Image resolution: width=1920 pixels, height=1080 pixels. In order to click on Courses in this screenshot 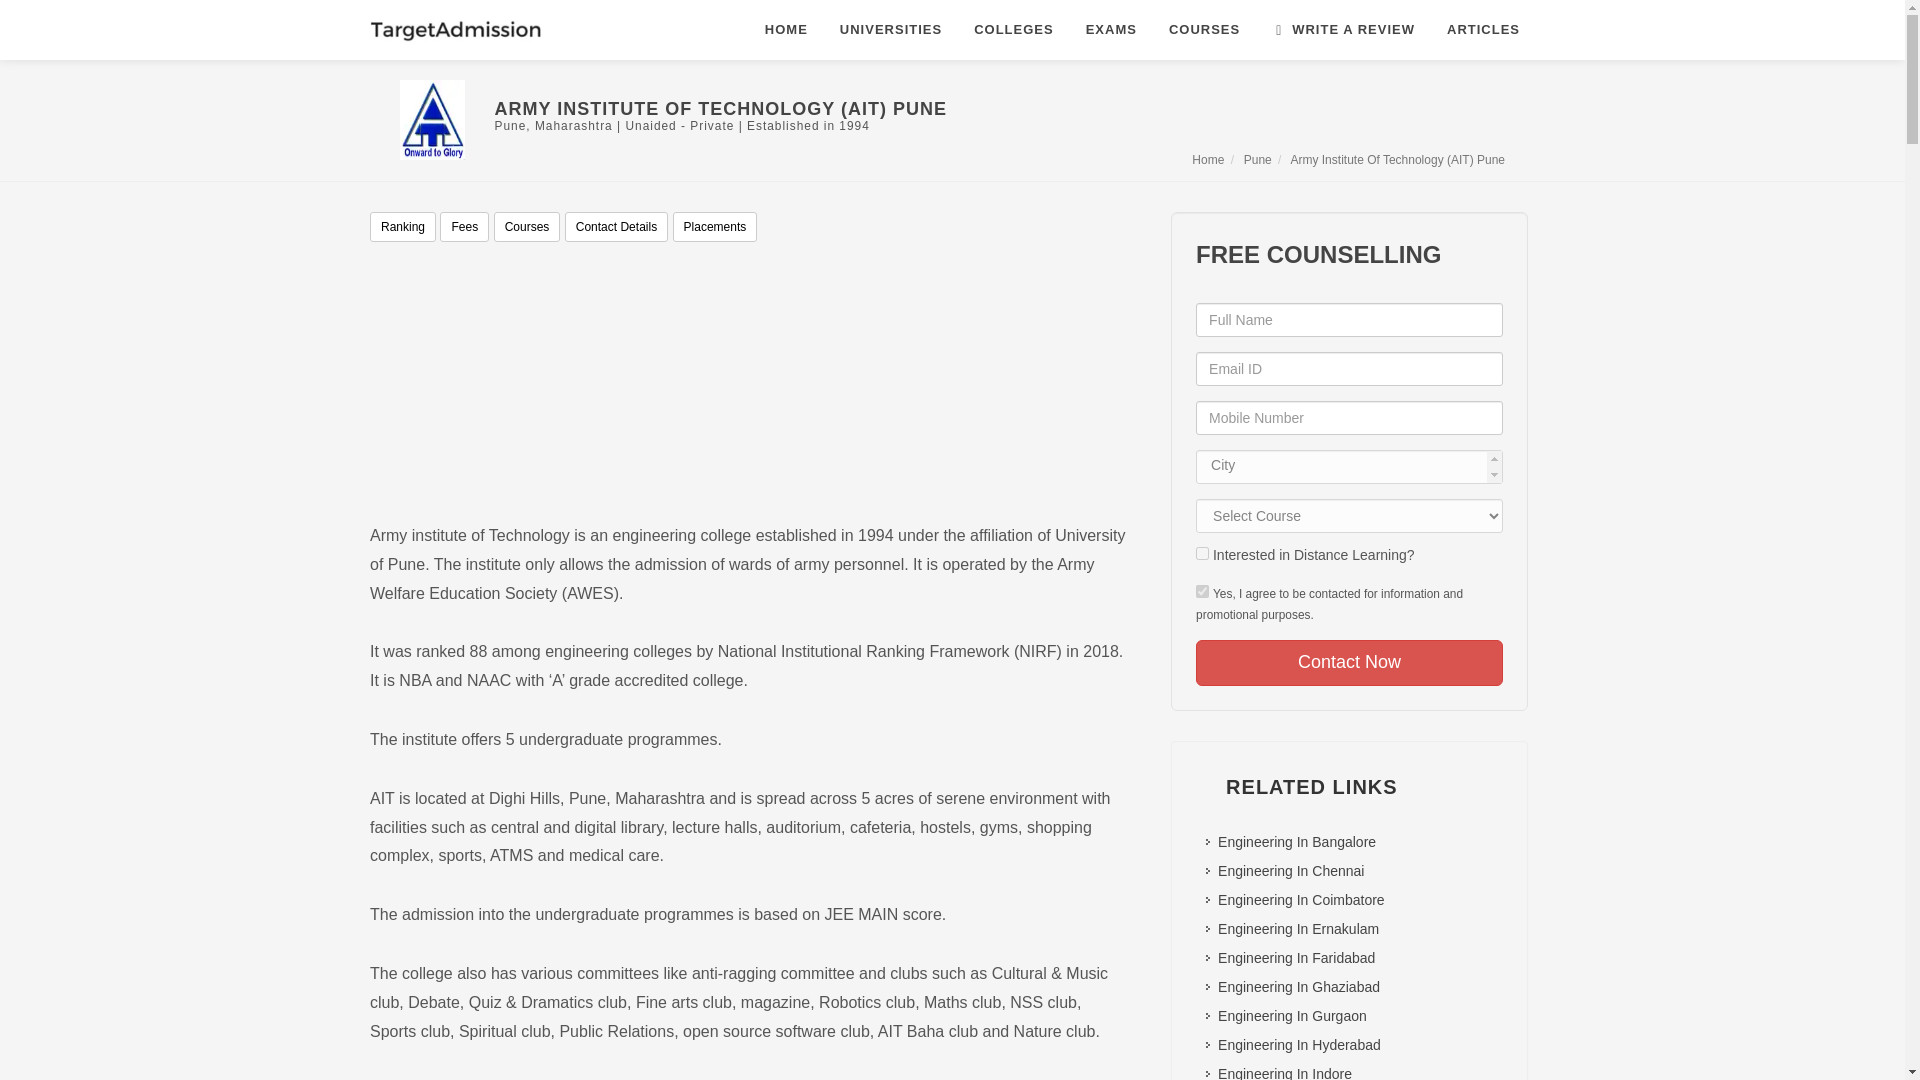, I will do `click(526, 226)`.